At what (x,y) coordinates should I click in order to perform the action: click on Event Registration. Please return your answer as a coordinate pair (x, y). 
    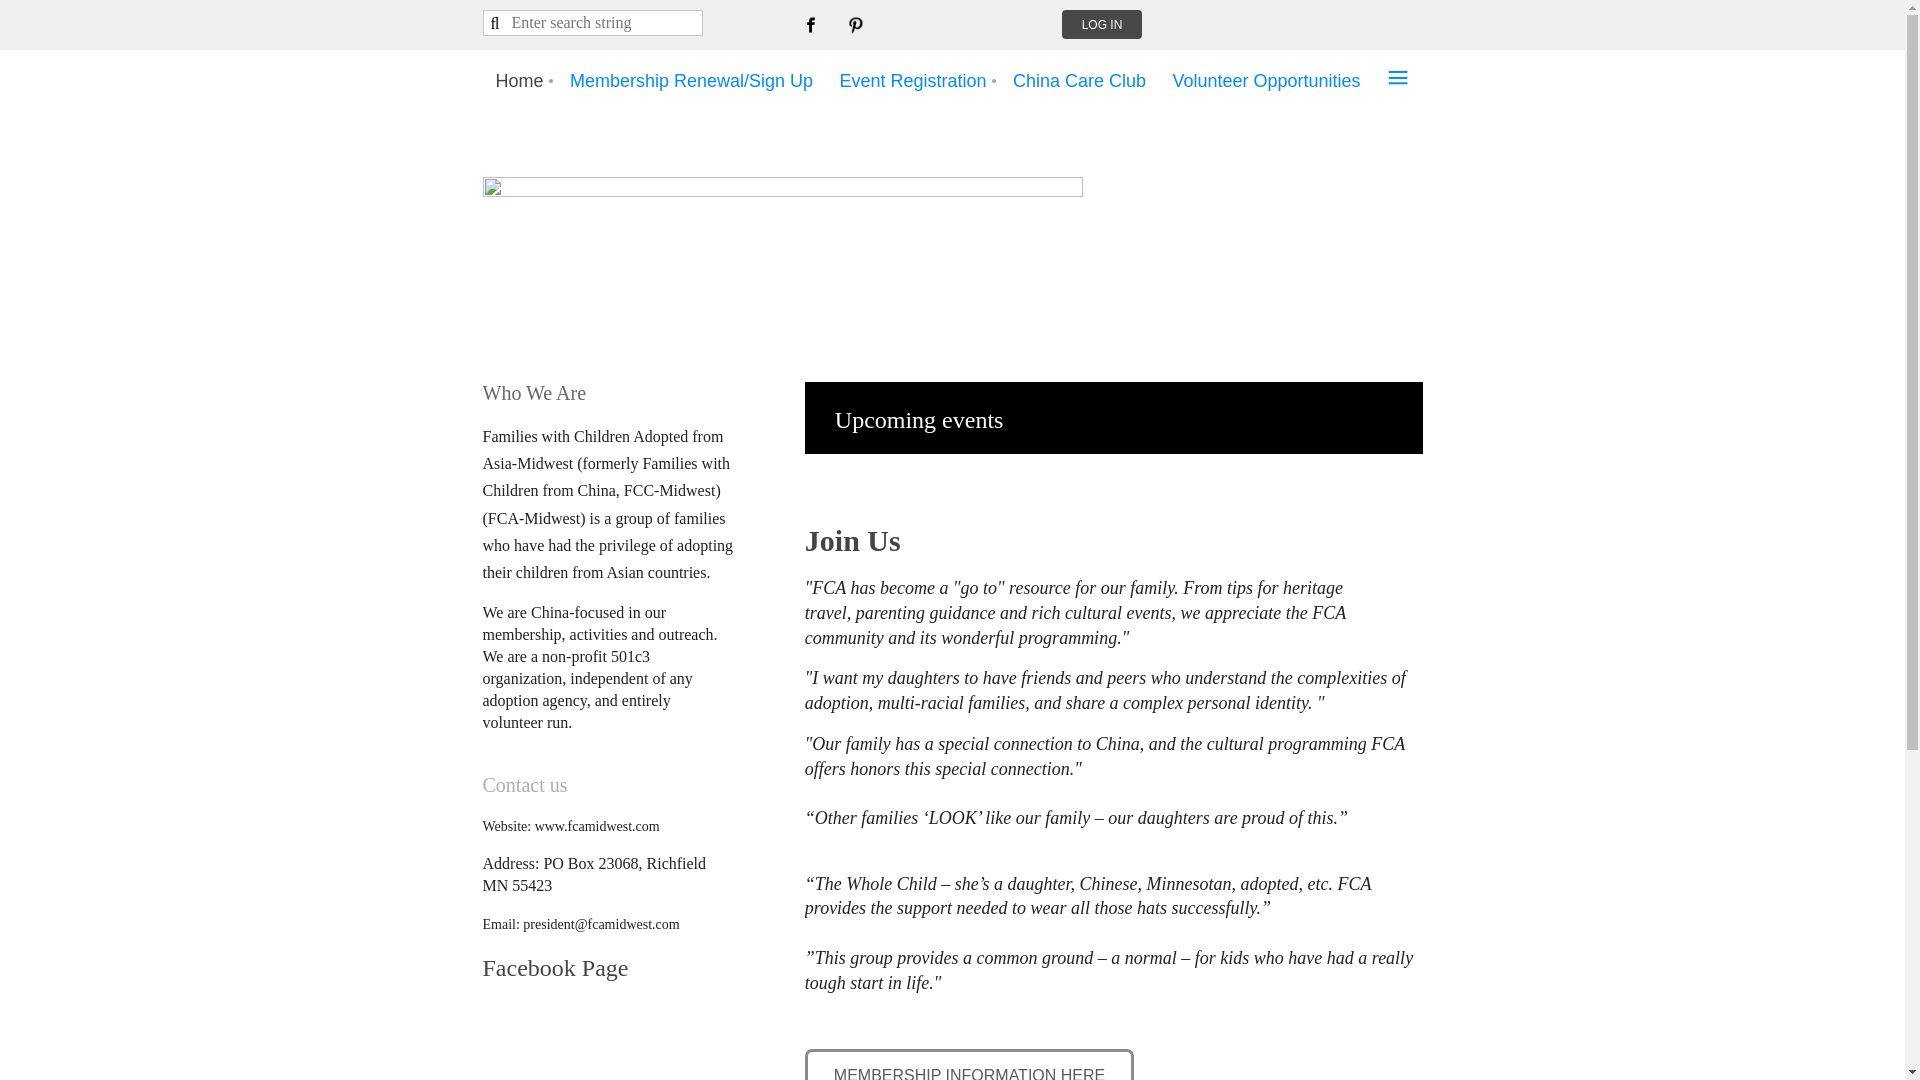
    Looking at the image, I should click on (912, 80).